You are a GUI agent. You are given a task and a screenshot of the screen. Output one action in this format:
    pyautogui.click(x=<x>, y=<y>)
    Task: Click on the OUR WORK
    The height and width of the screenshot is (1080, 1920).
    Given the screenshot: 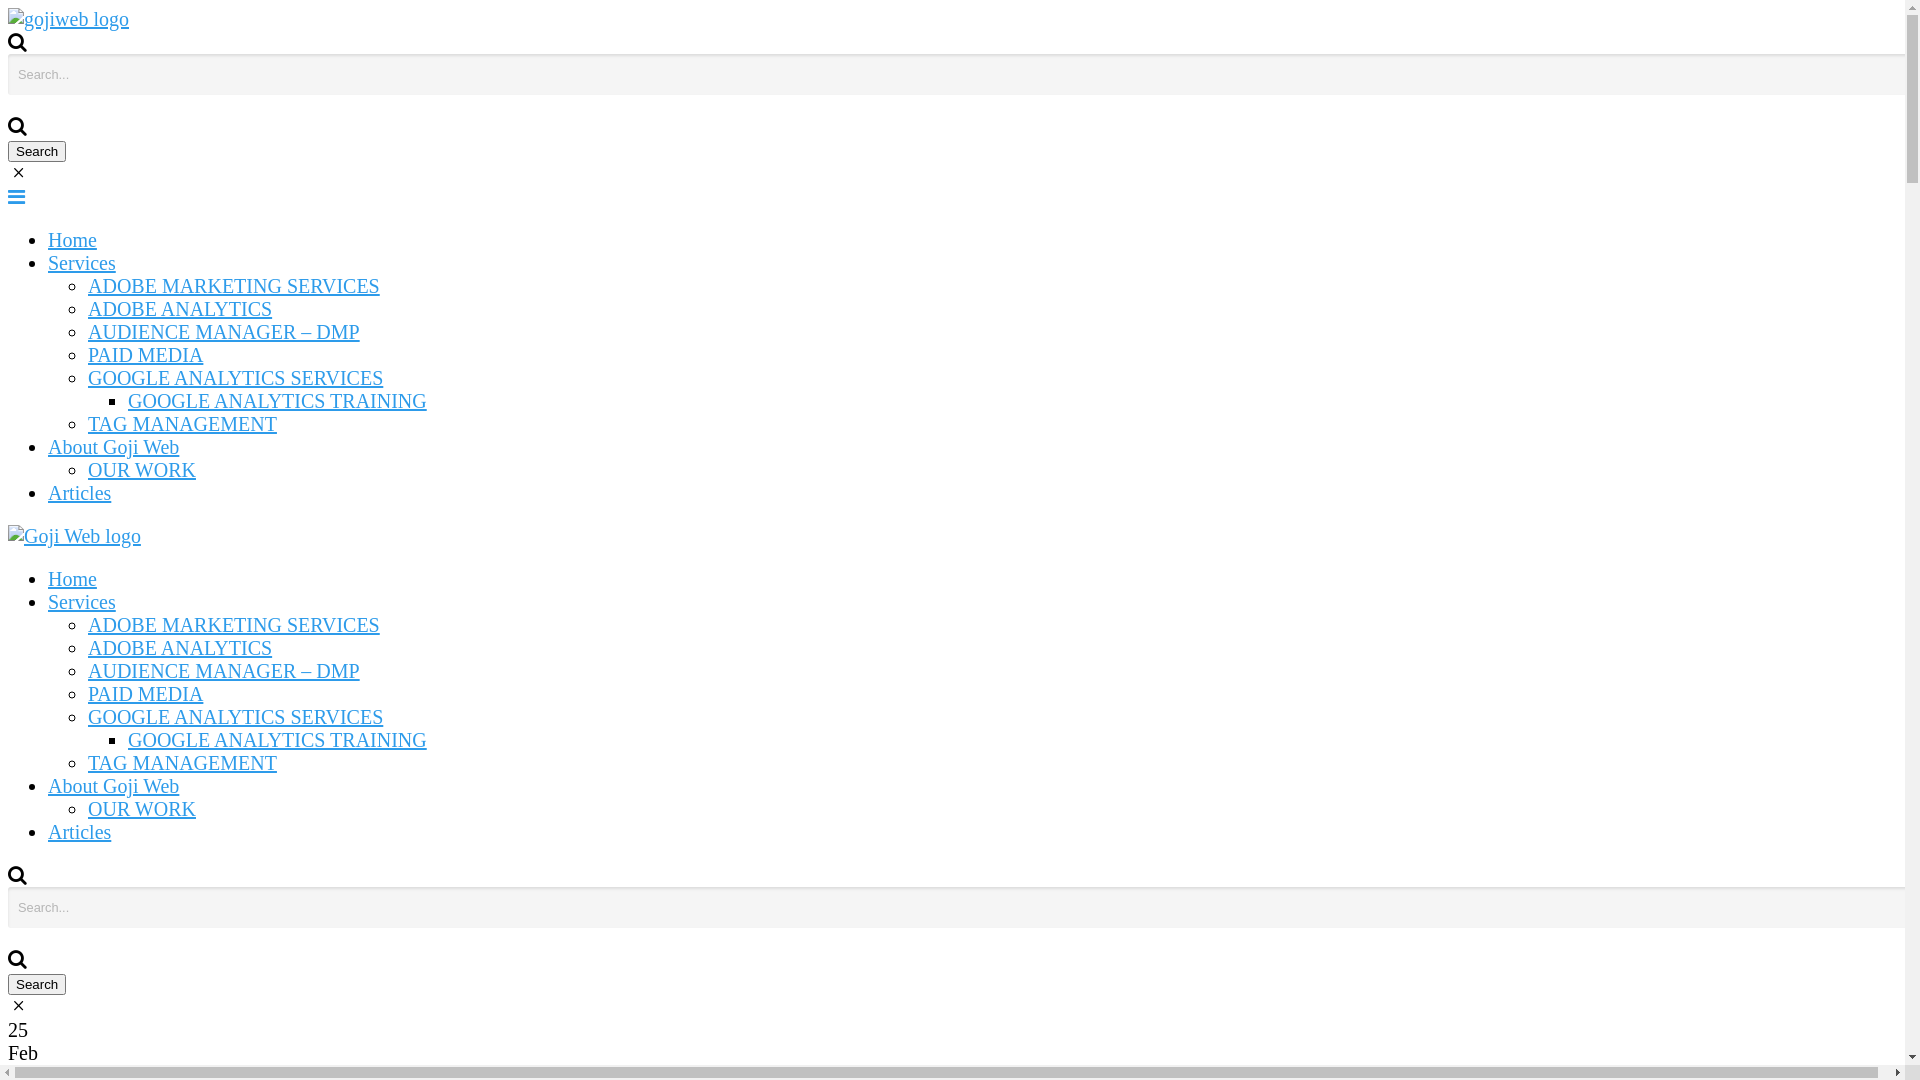 What is the action you would take?
    pyautogui.click(x=142, y=809)
    